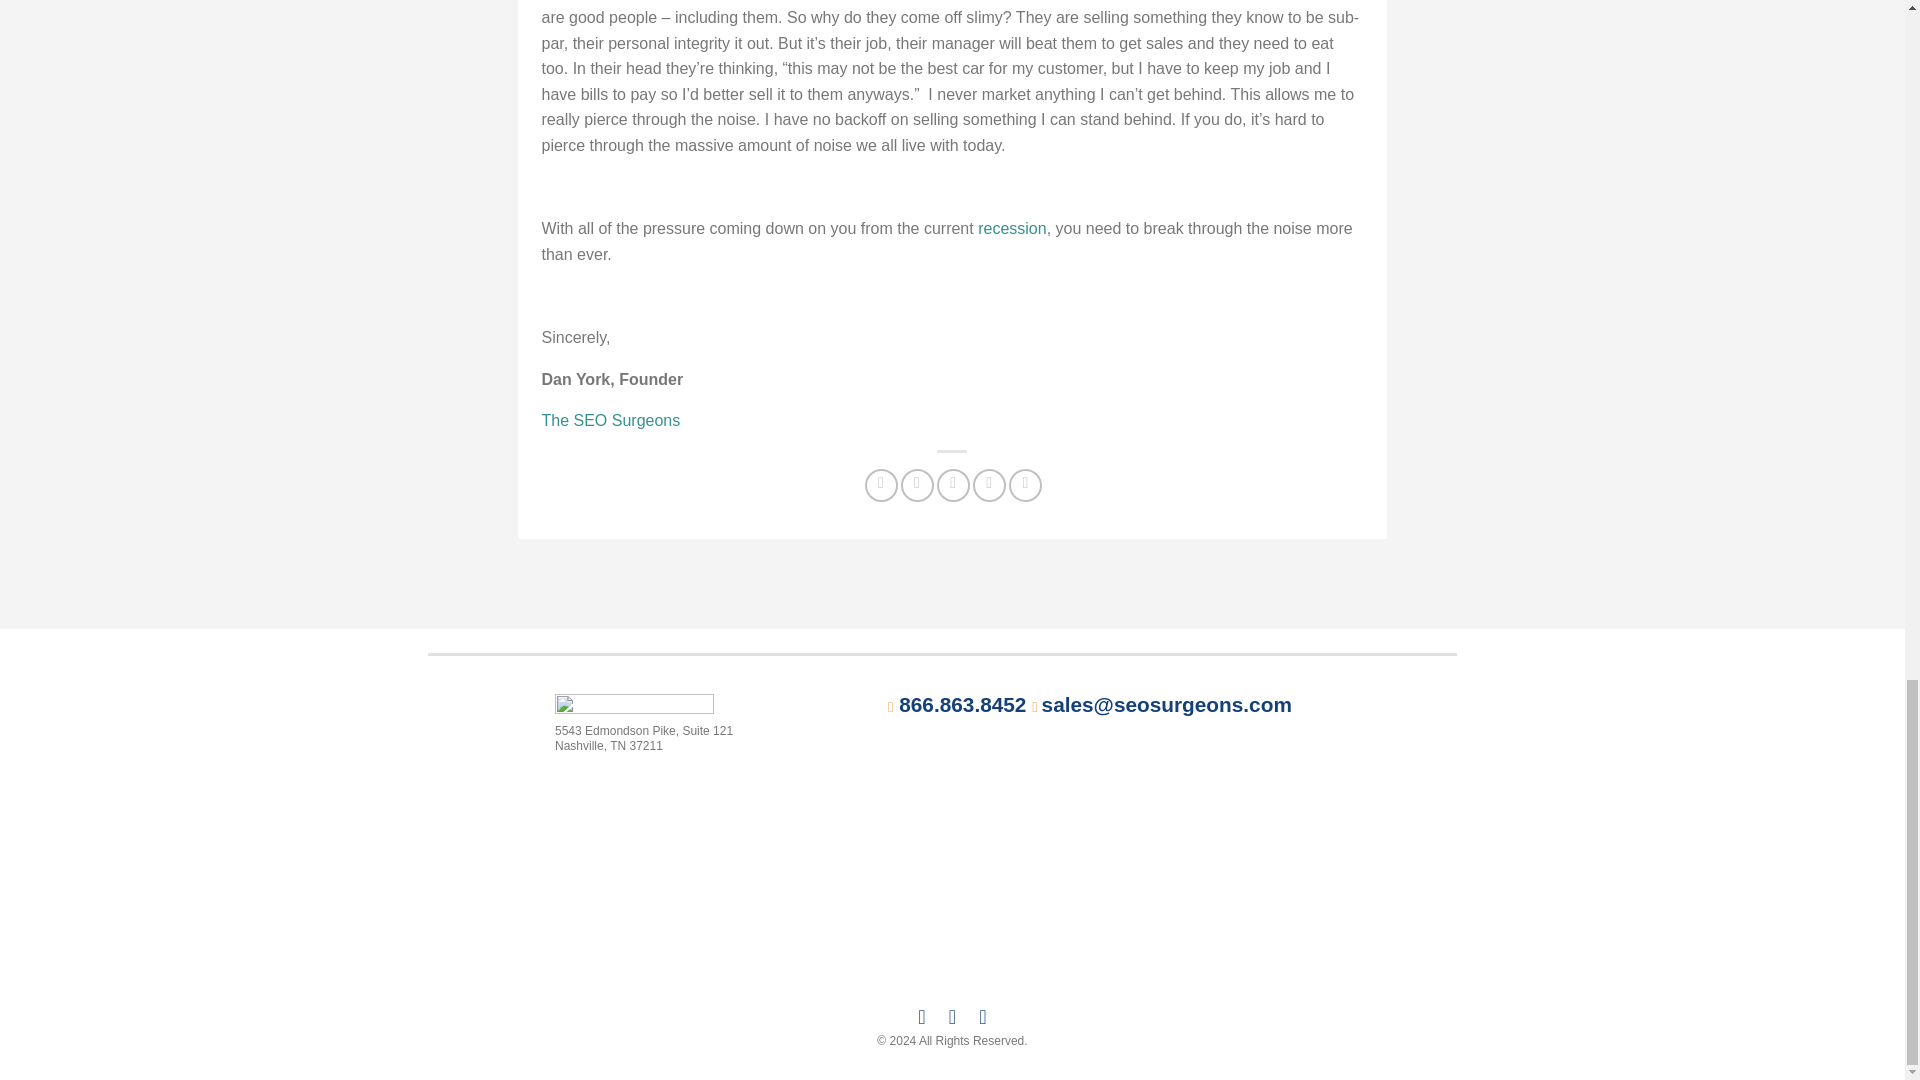 This screenshot has width=1920, height=1080. What do you see at coordinates (611, 420) in the screenshot?
I see `The SEO Surgeons` at bounding box center [611, 420].